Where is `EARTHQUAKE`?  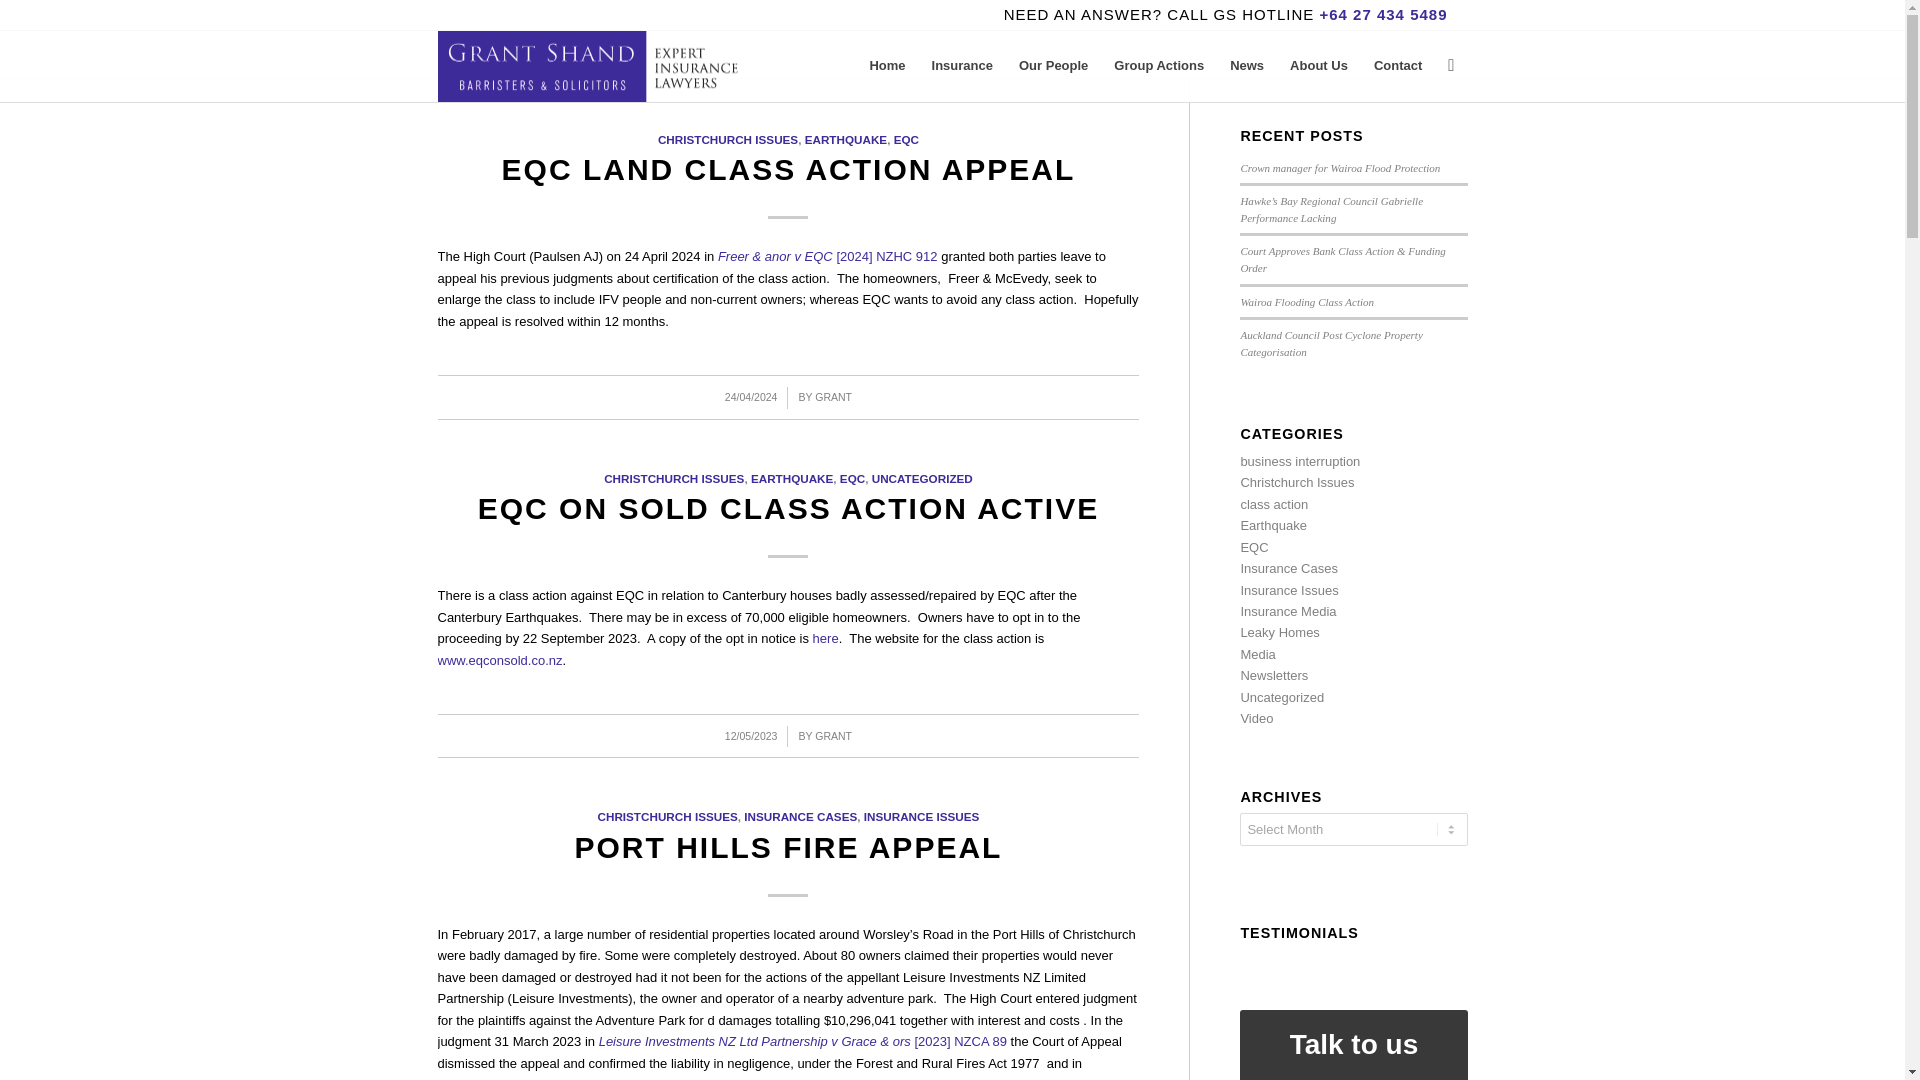 EARTHQUAKE is located at coordinates (792, 478).